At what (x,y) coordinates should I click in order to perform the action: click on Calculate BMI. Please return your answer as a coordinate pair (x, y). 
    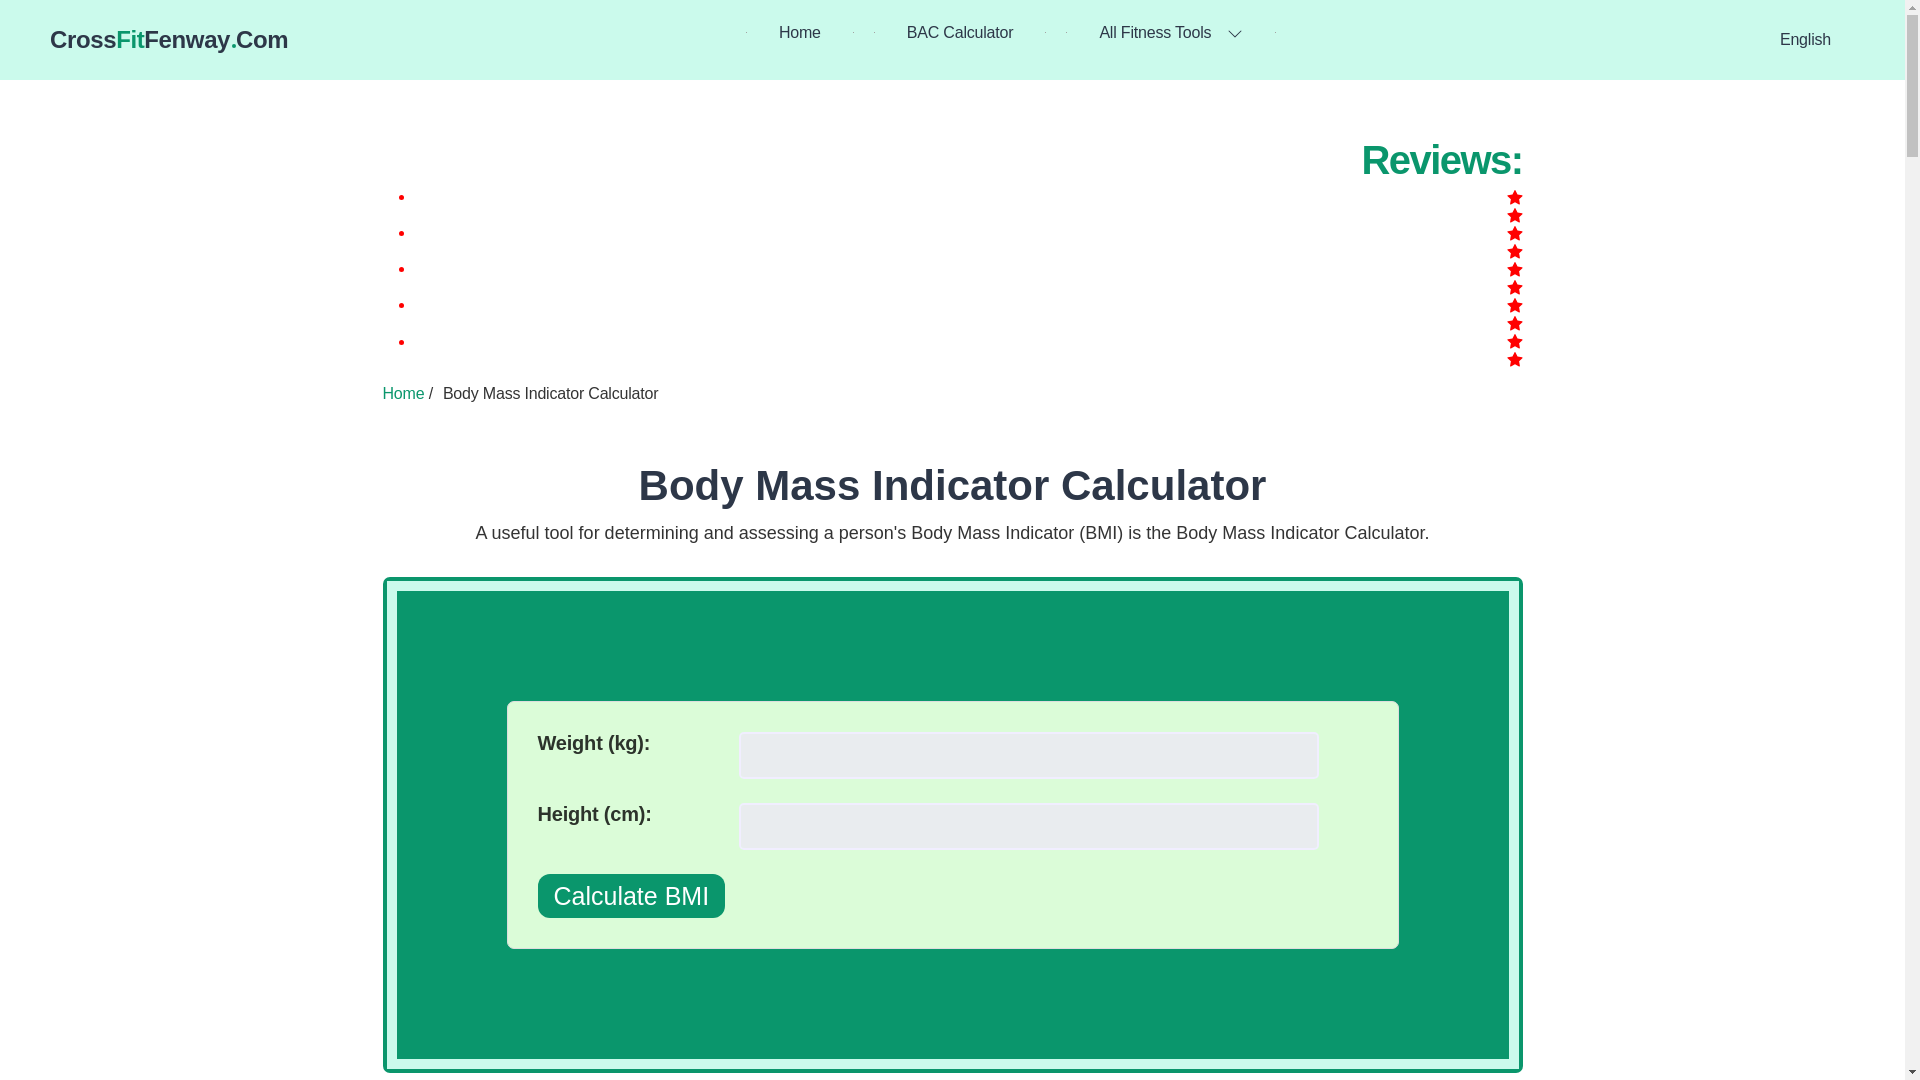
    Looking at the image, I should click on (631, 896).